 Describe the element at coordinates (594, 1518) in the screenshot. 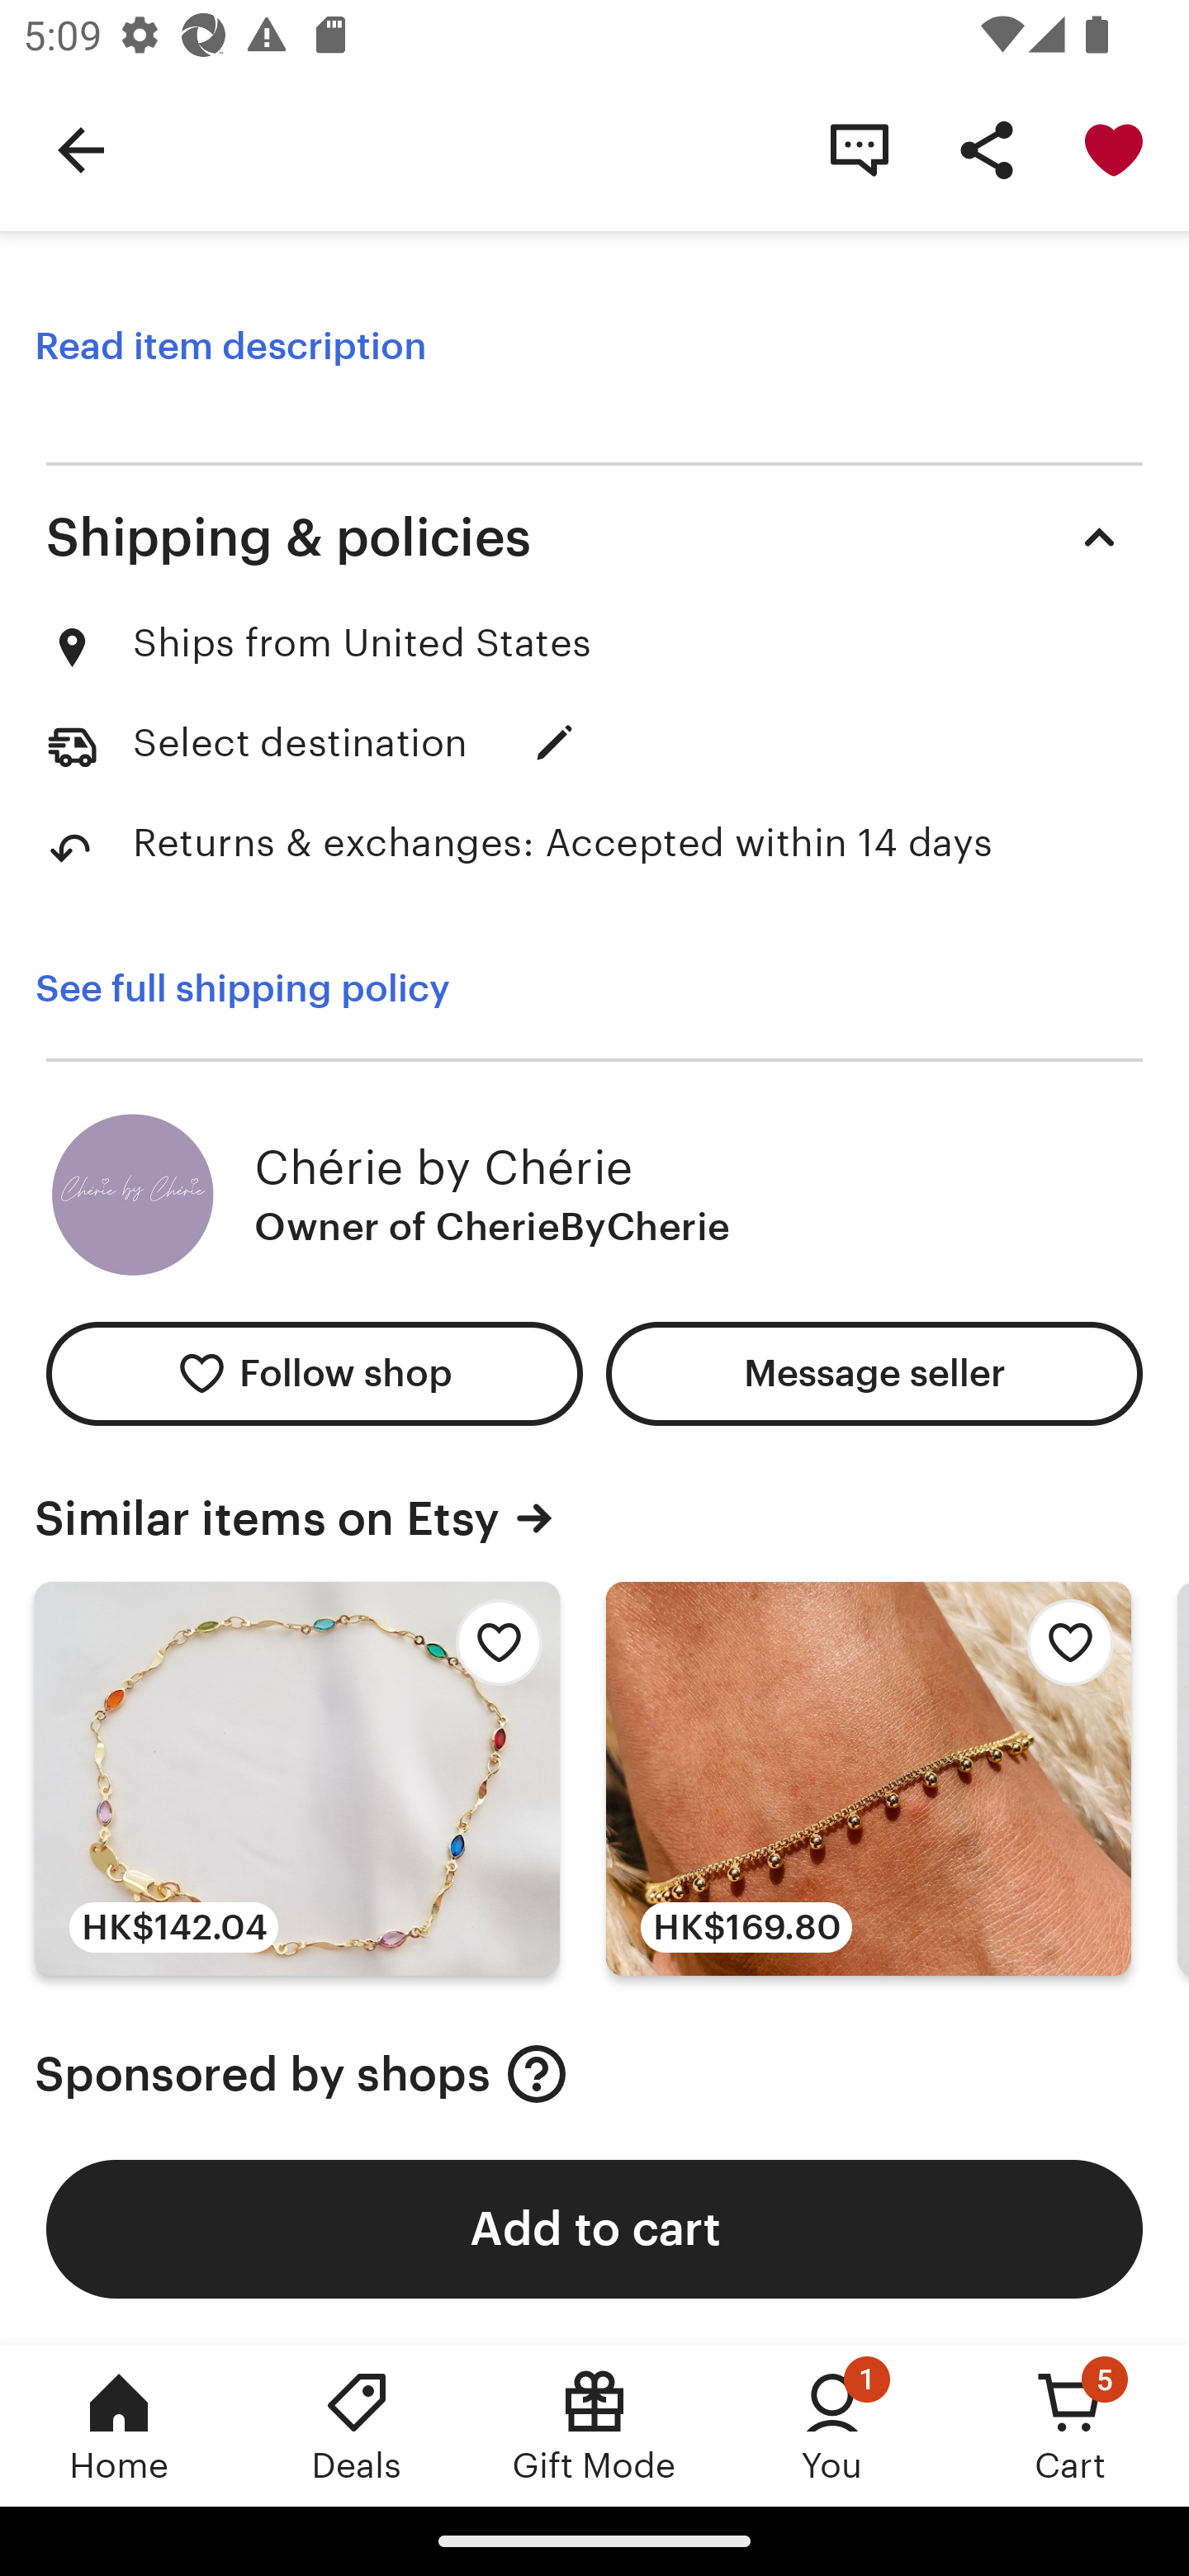

I see `Similar items on Etsy ` at that location.